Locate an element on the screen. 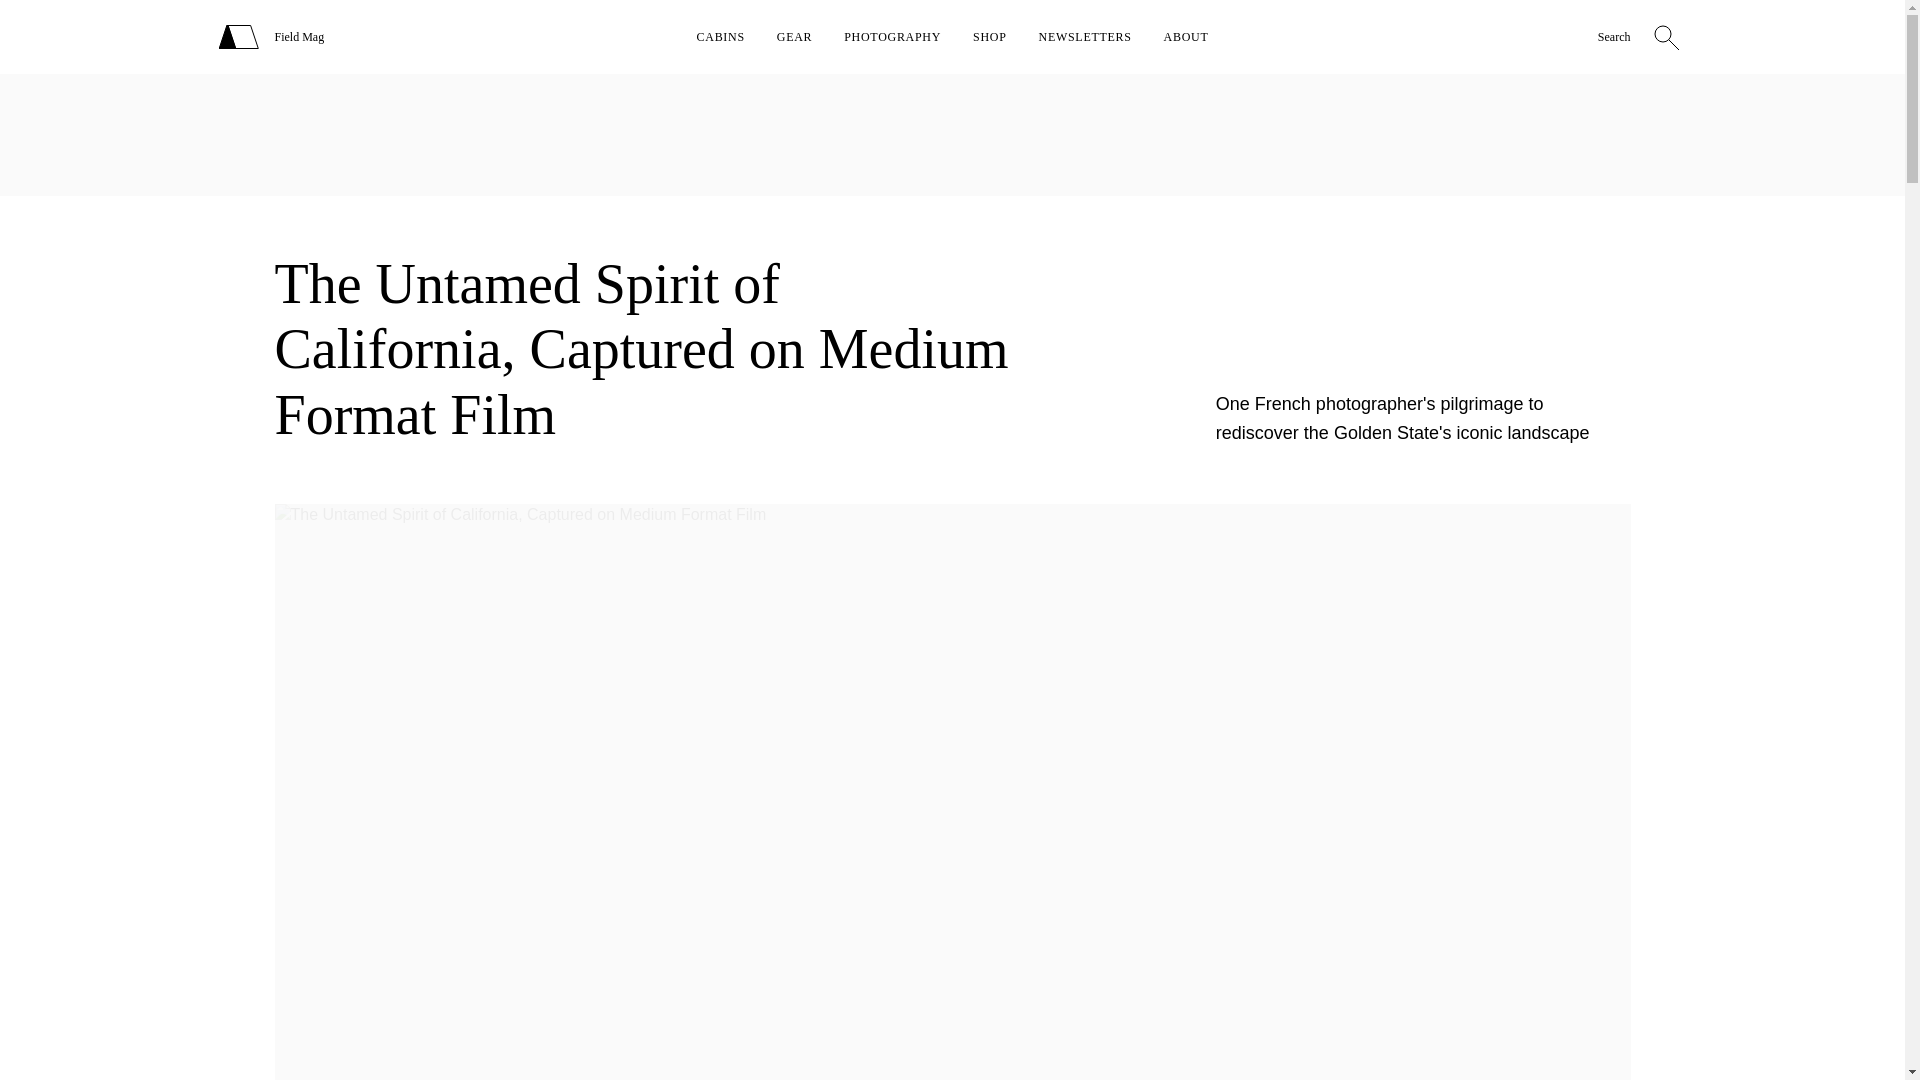 Image resolution: width=1920 pixels, height=1080 pixels. ABOUT is located at coordinates (1186, 37).